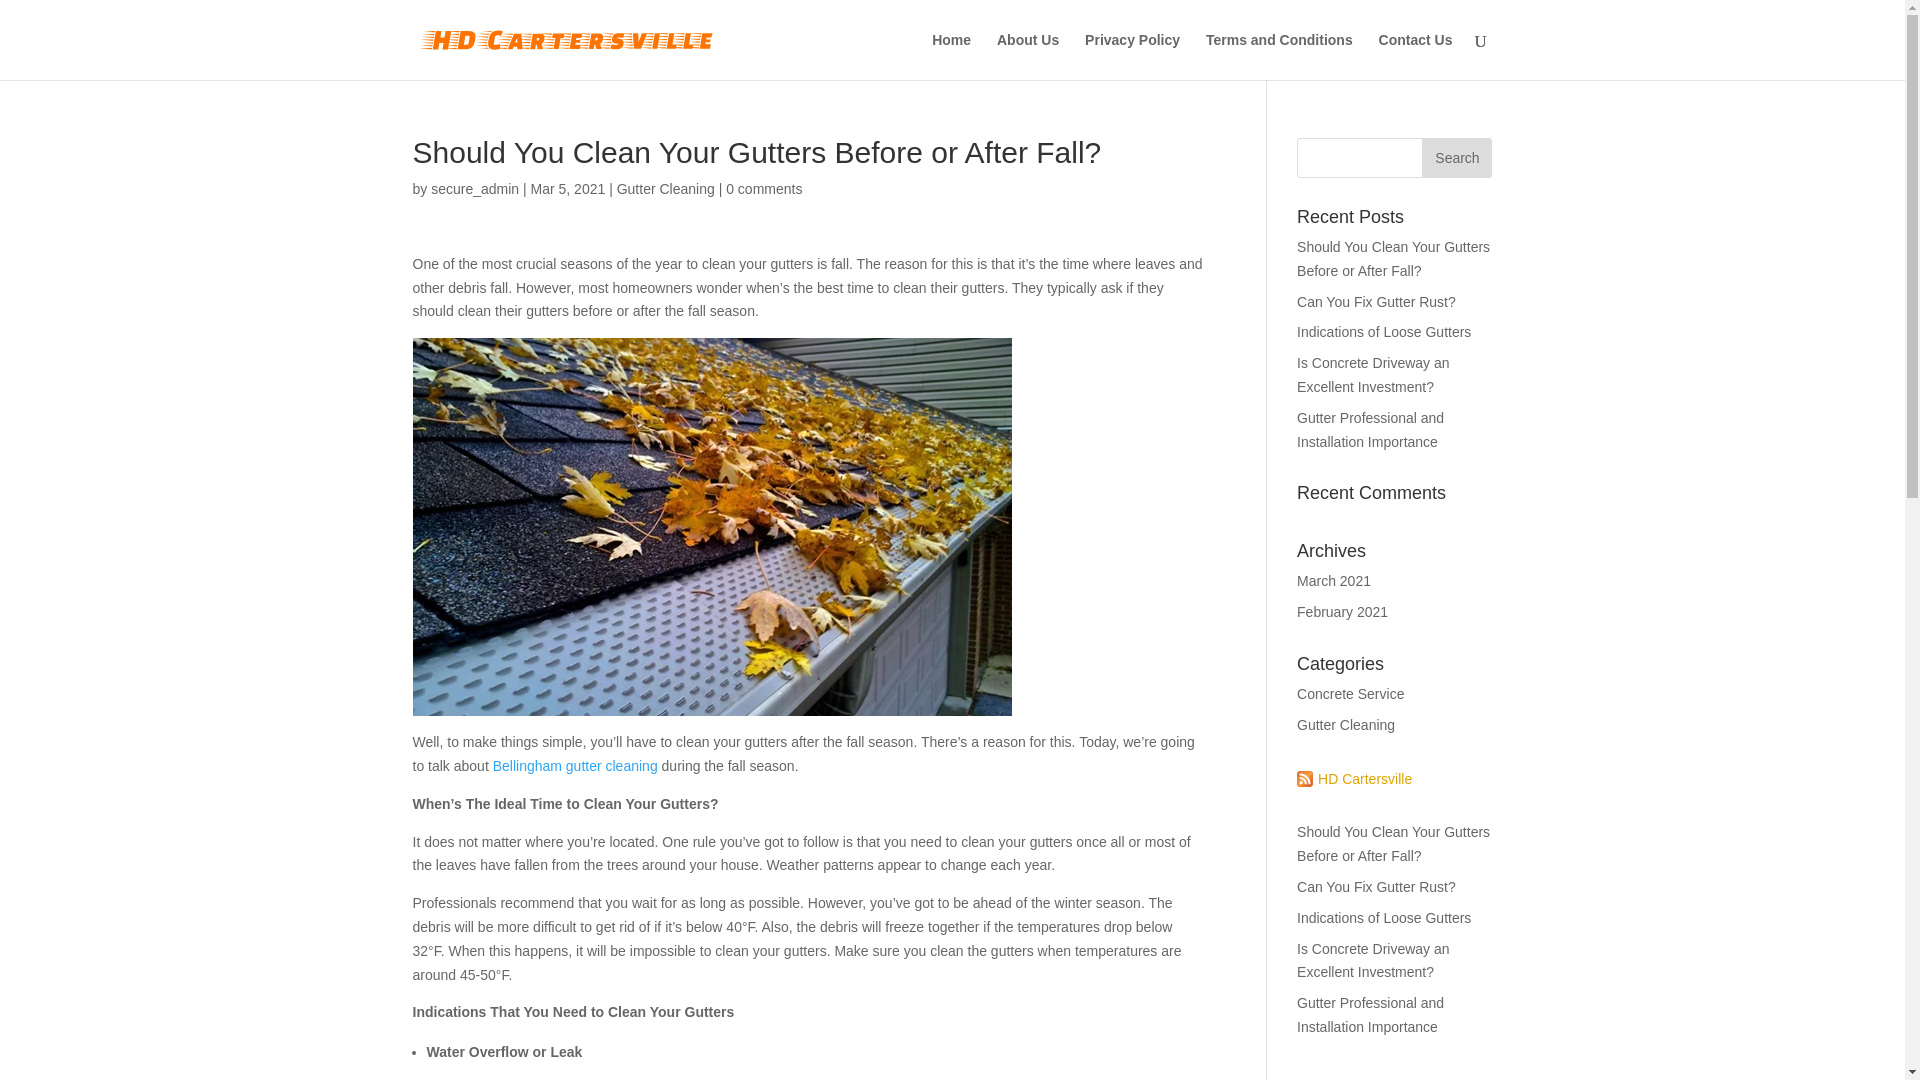  Describe the element at coordinates (1370, 430) in the screenshot. I see `Gutter Professional and Installation Importance` at that location.